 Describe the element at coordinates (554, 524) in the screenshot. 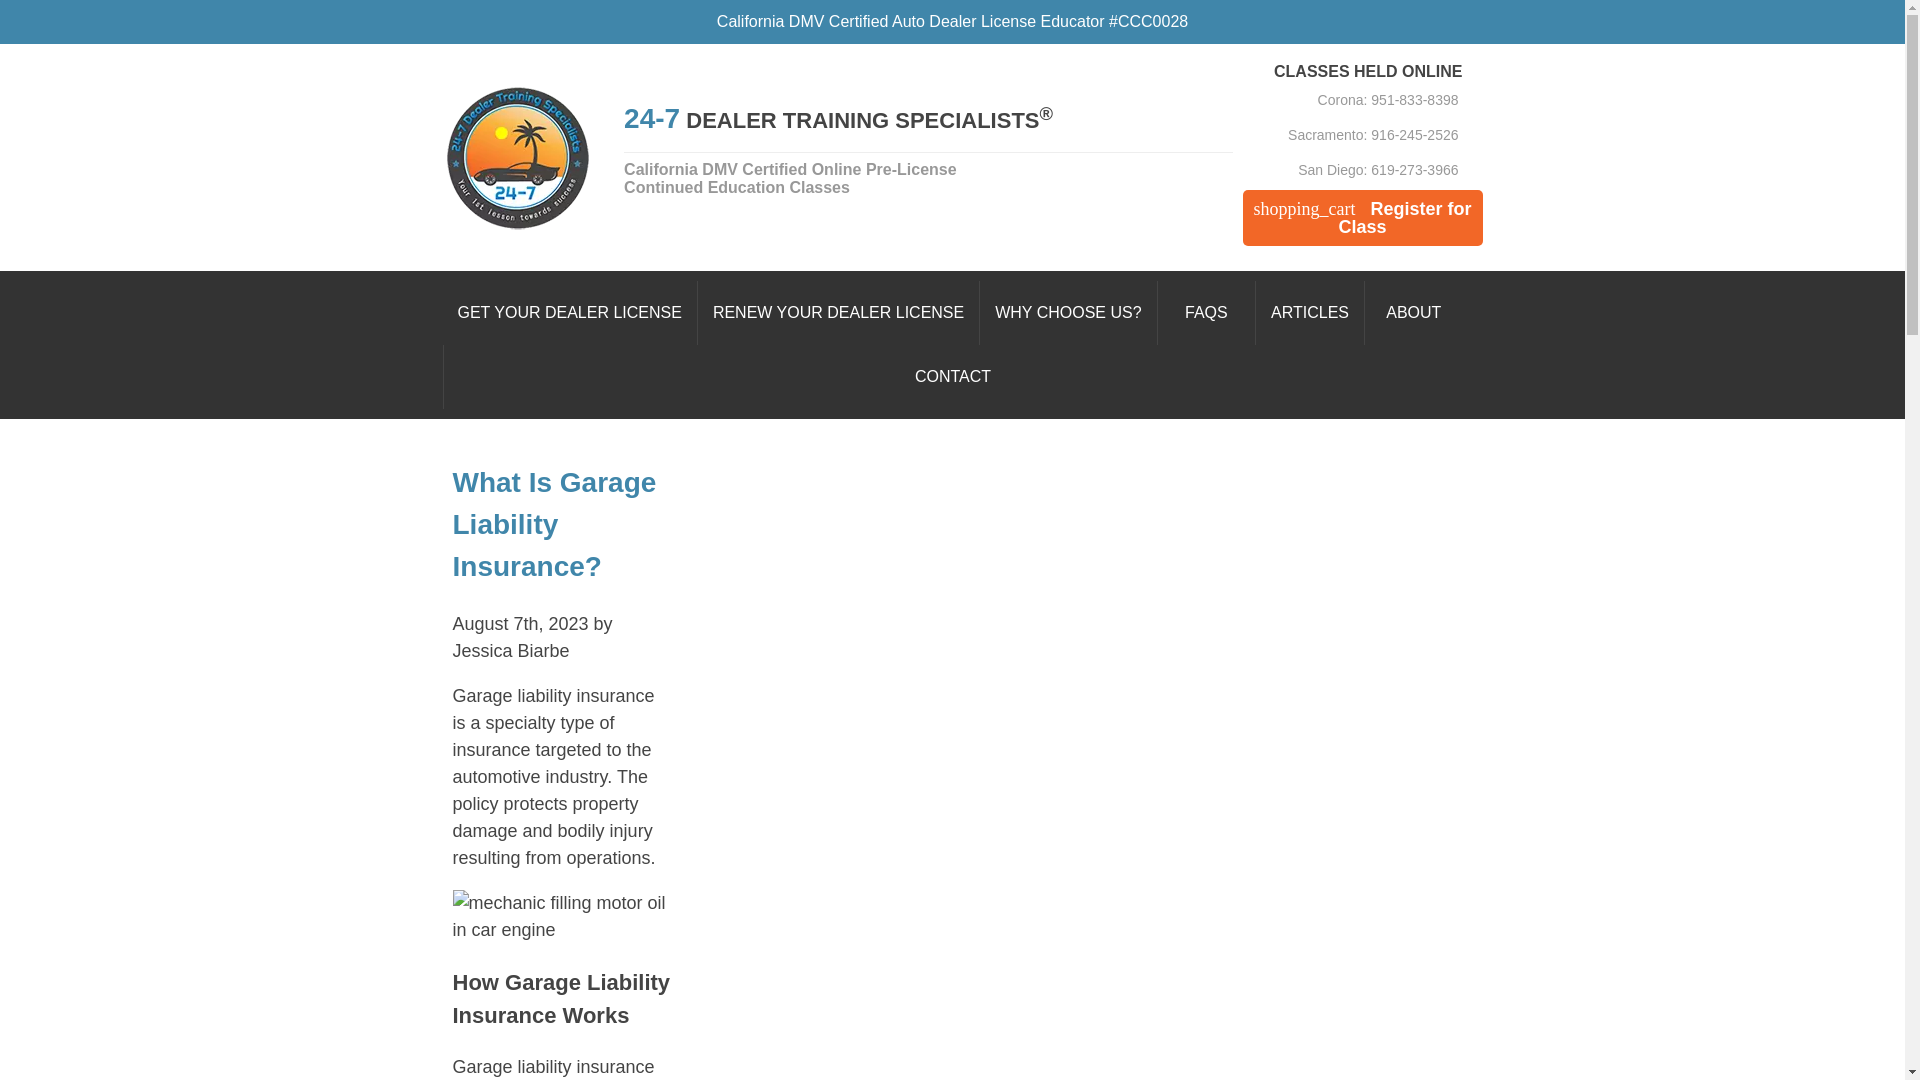

I see `What Is Garage Liability Insurance?` at that location.